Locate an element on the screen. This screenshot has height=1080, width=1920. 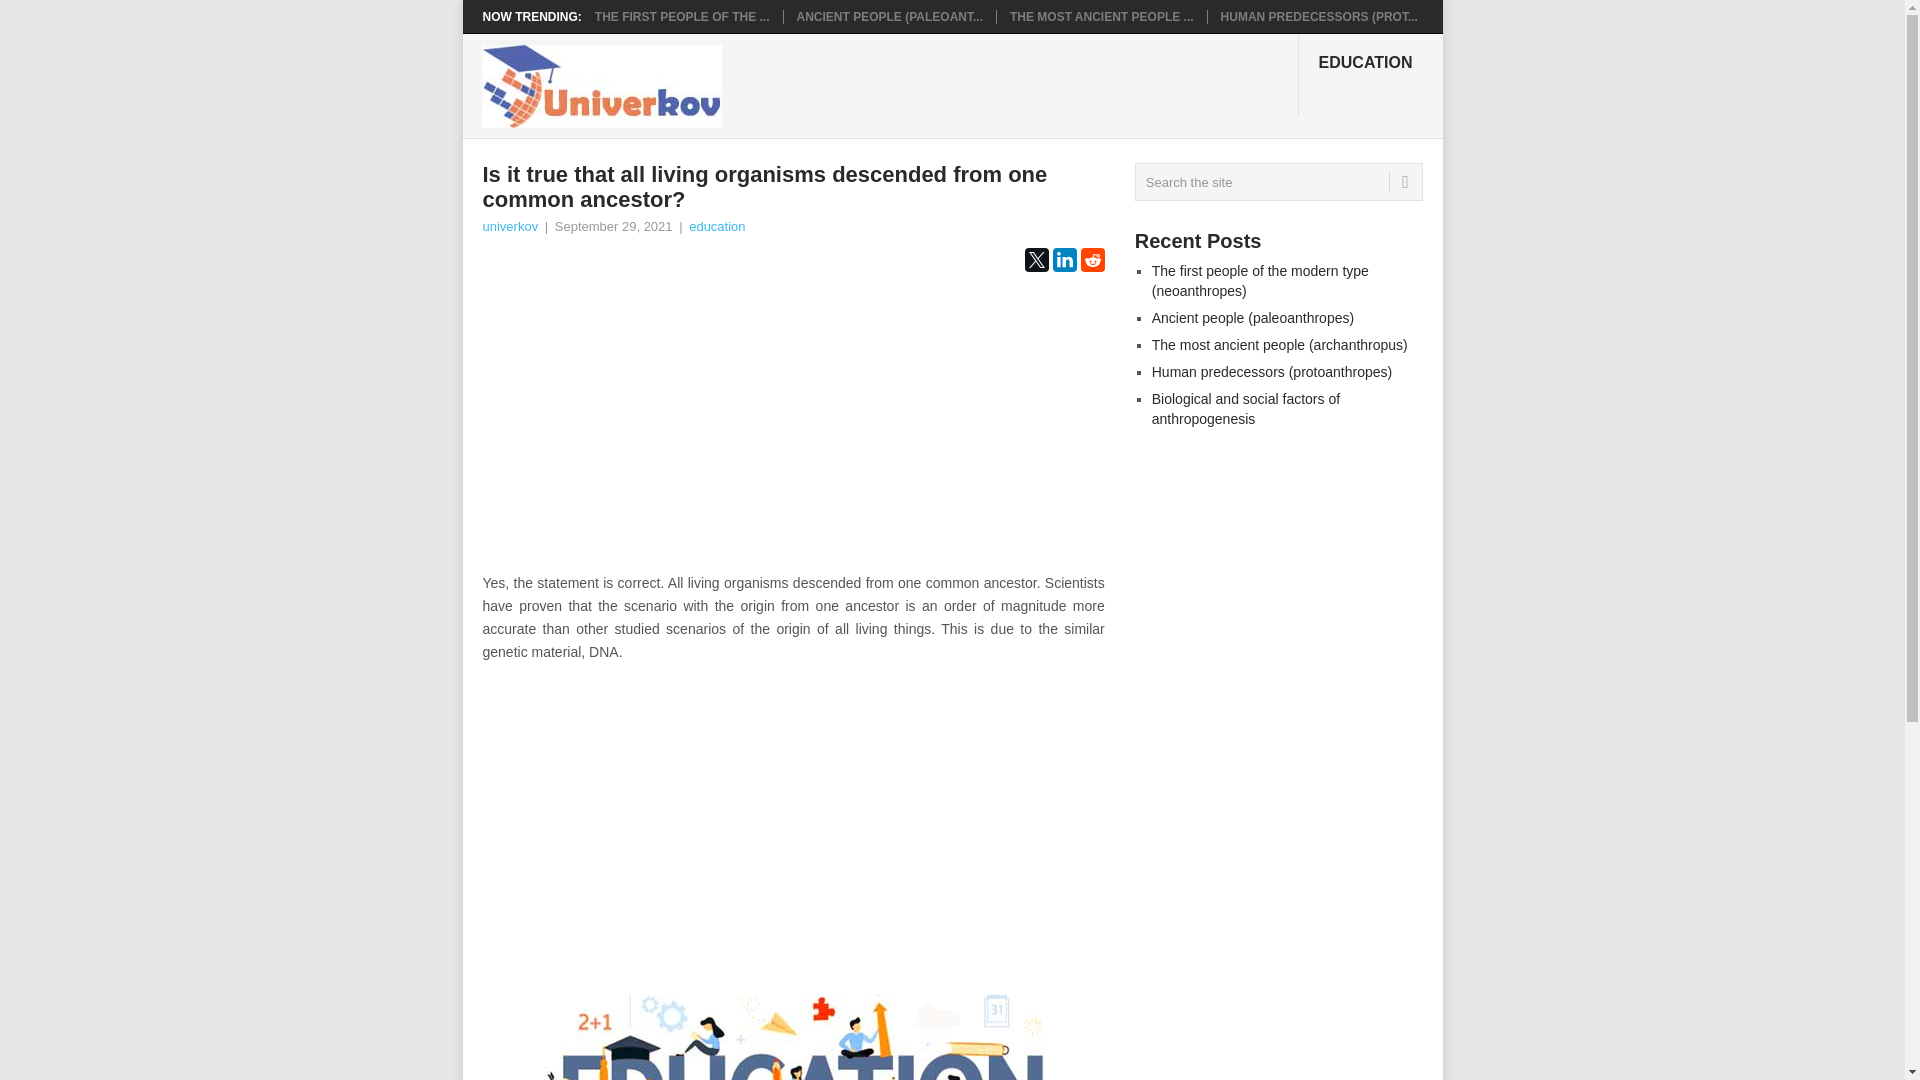
Advertisement is located at coordinates (792, 432).